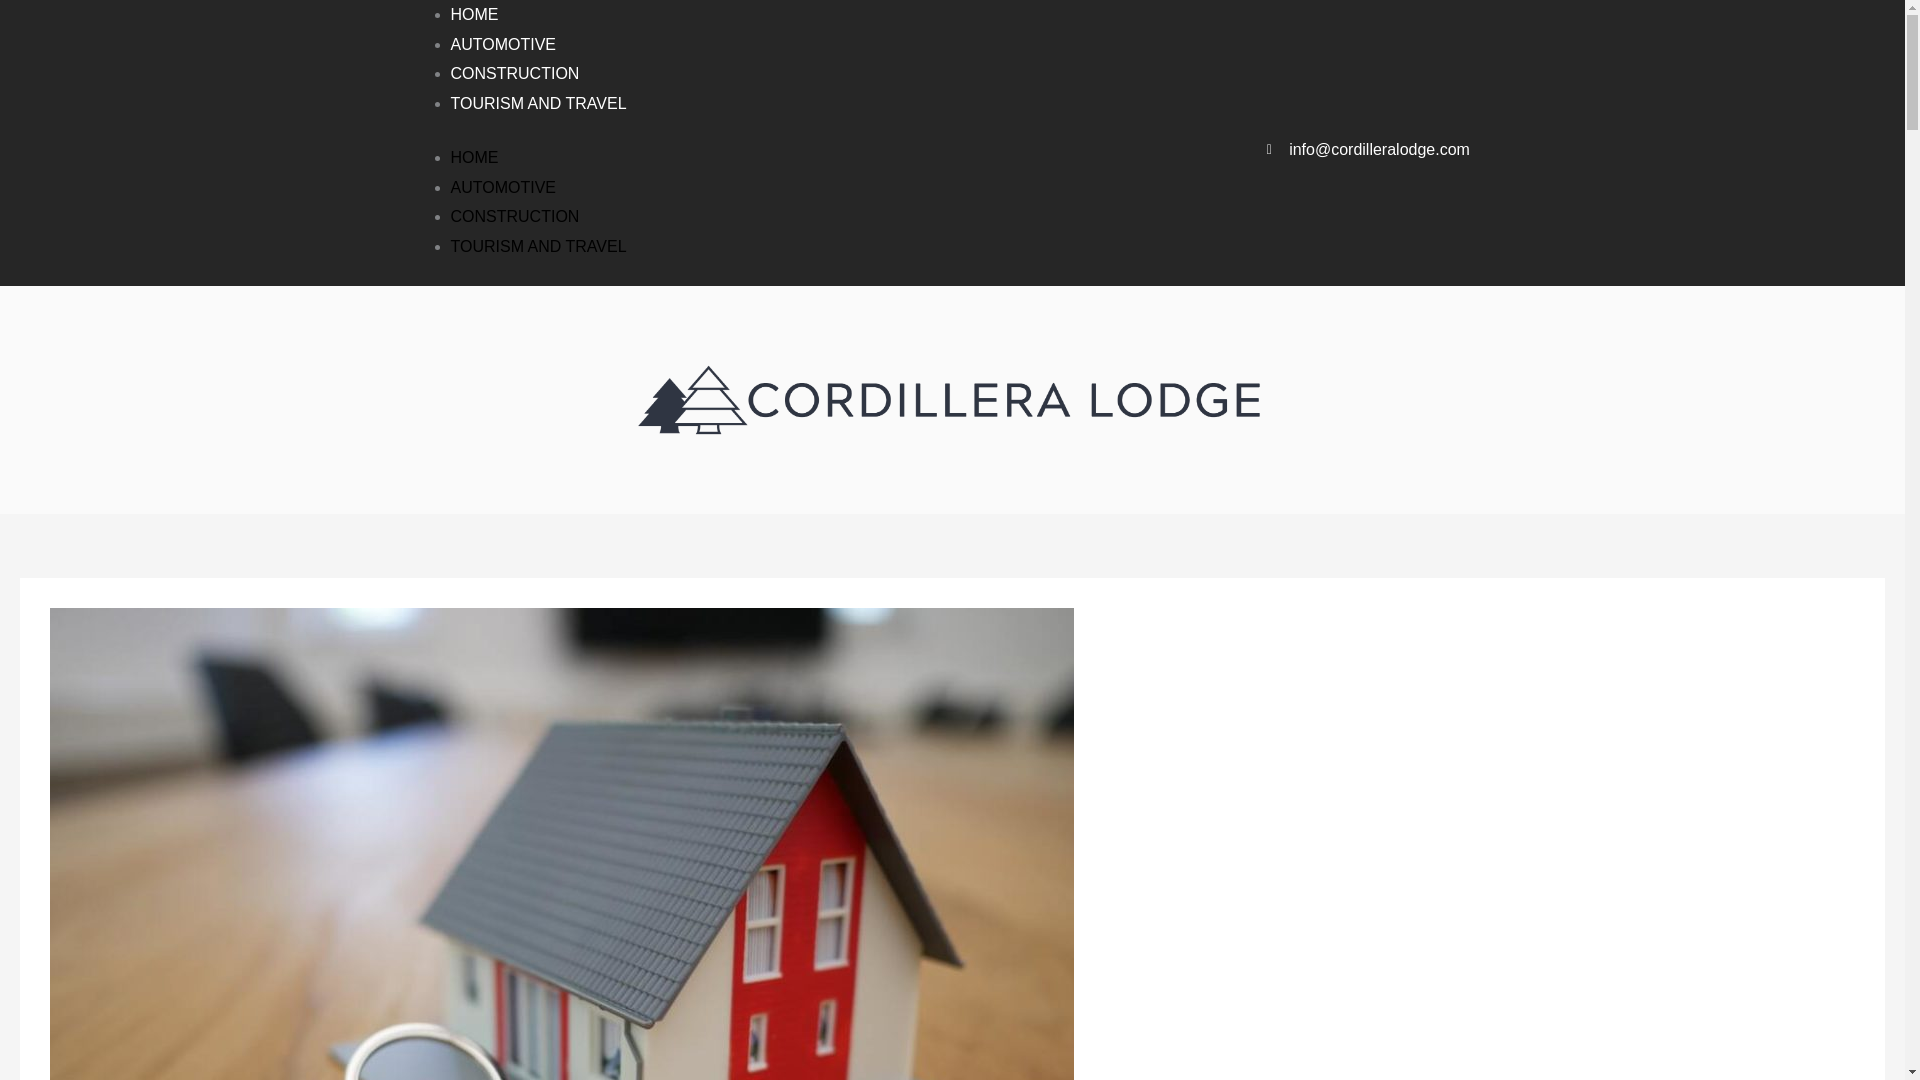 Image resolution: width=1920 pixels, height=1080 pixels. I want to click on HOME, so click(473, 14).